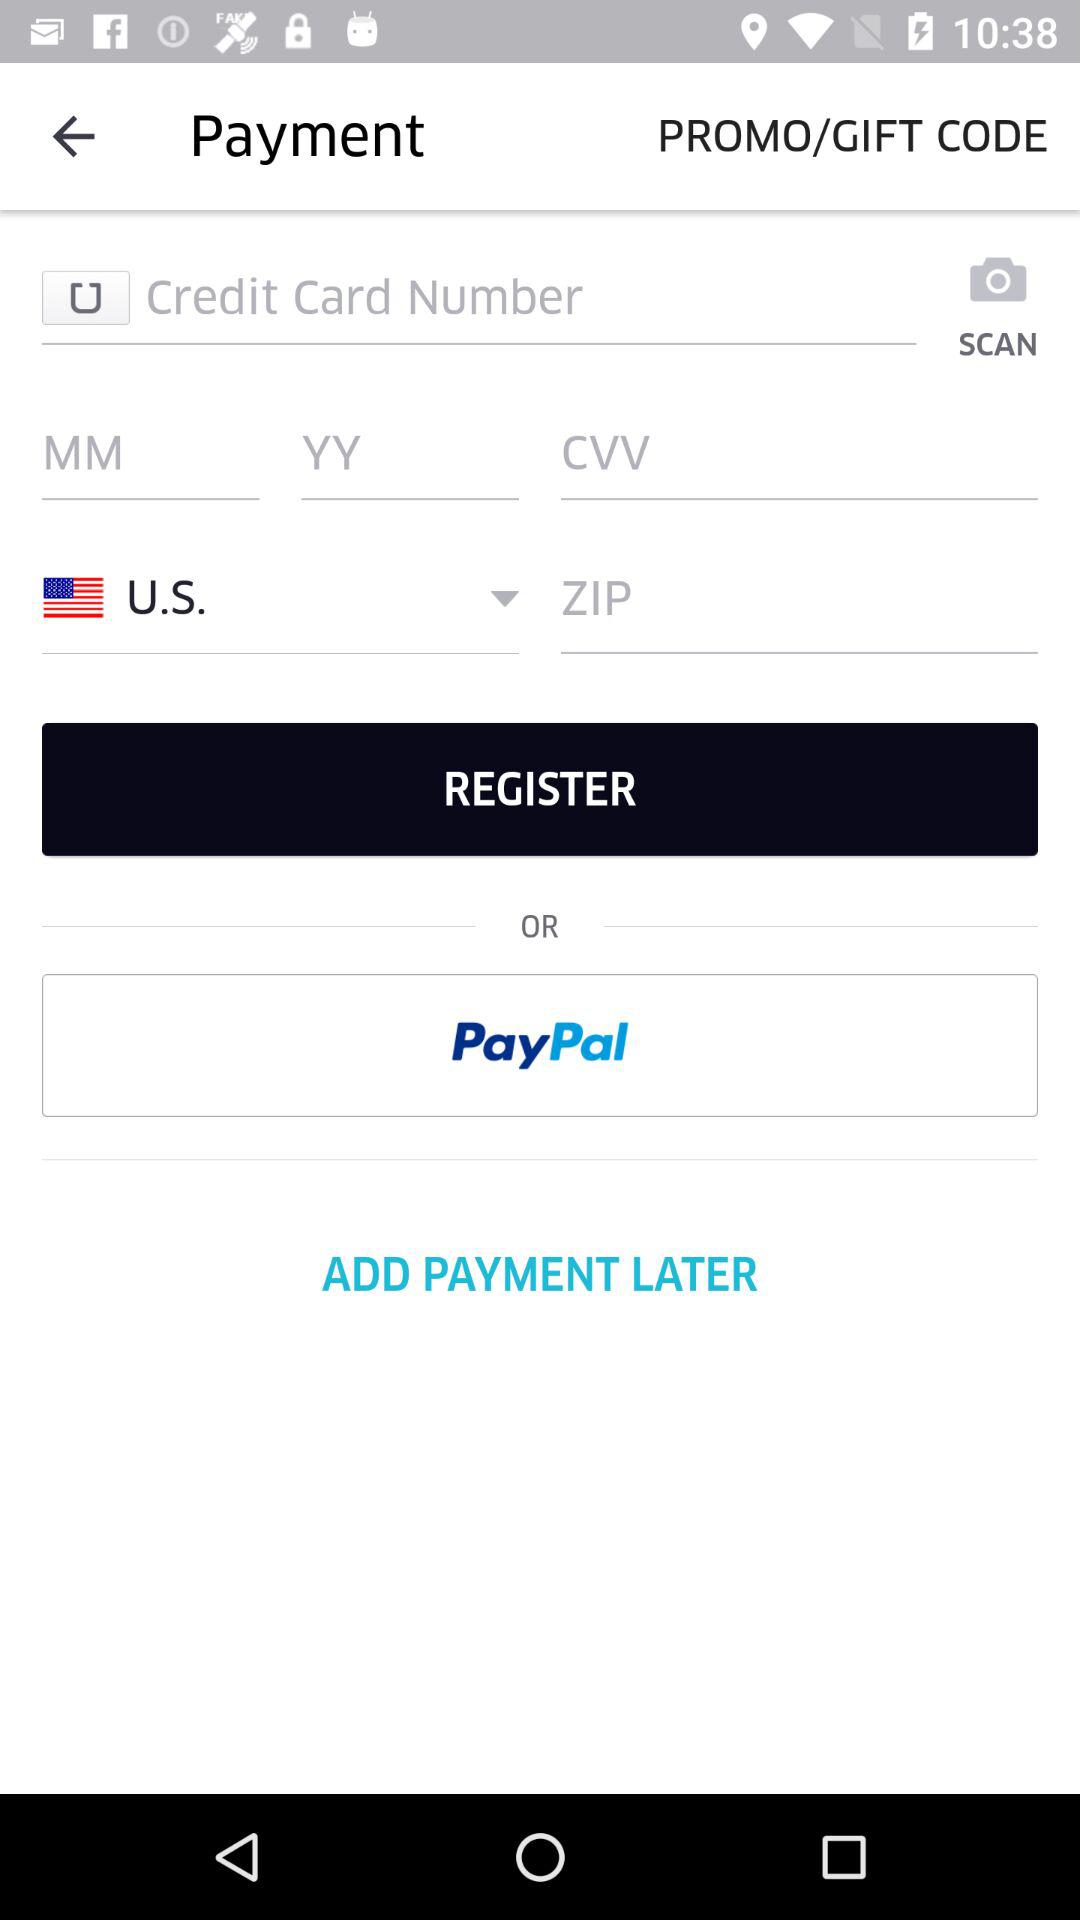 This screenshot has width=1080, height=1920. What do you see at coordinates (410, 453) in the screenshot?
I see `year` at bounding box center [410, 453].